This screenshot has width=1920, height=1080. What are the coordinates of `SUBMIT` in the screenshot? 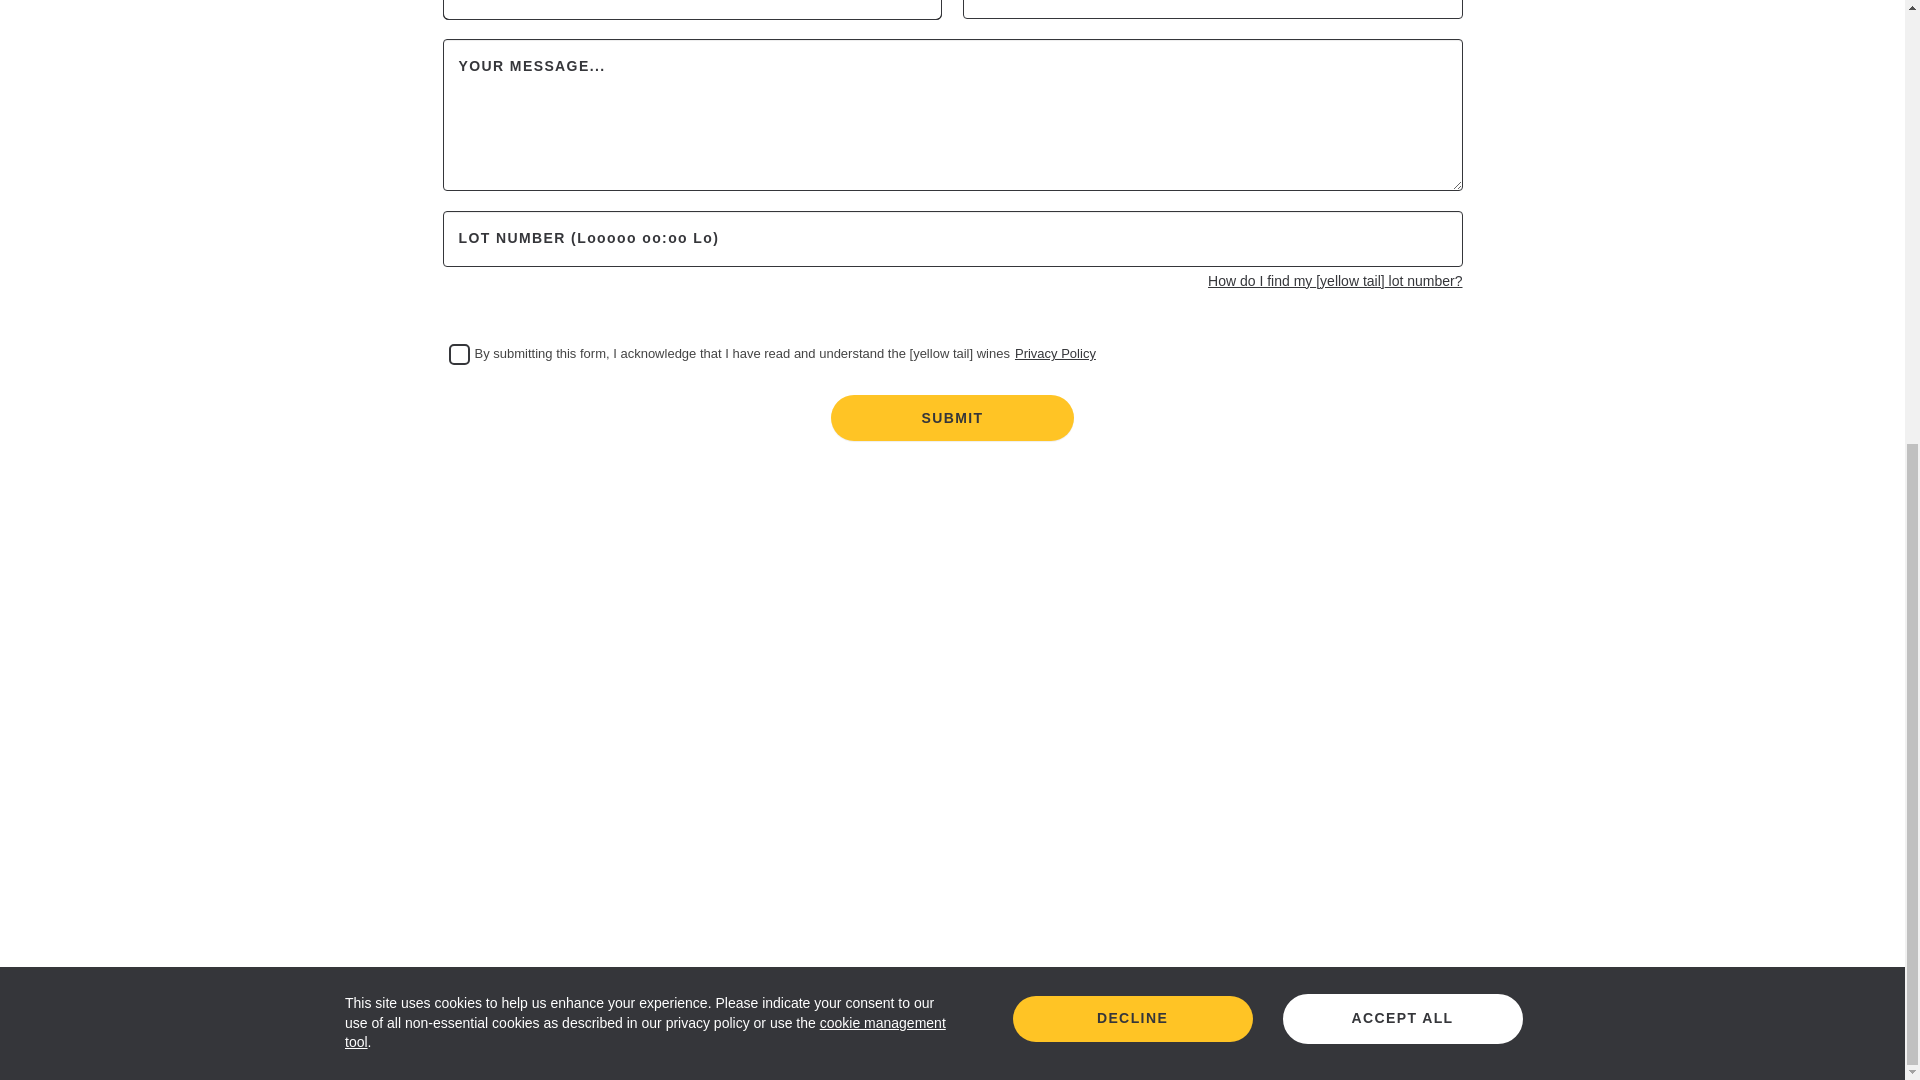 It's located at (952, 418).